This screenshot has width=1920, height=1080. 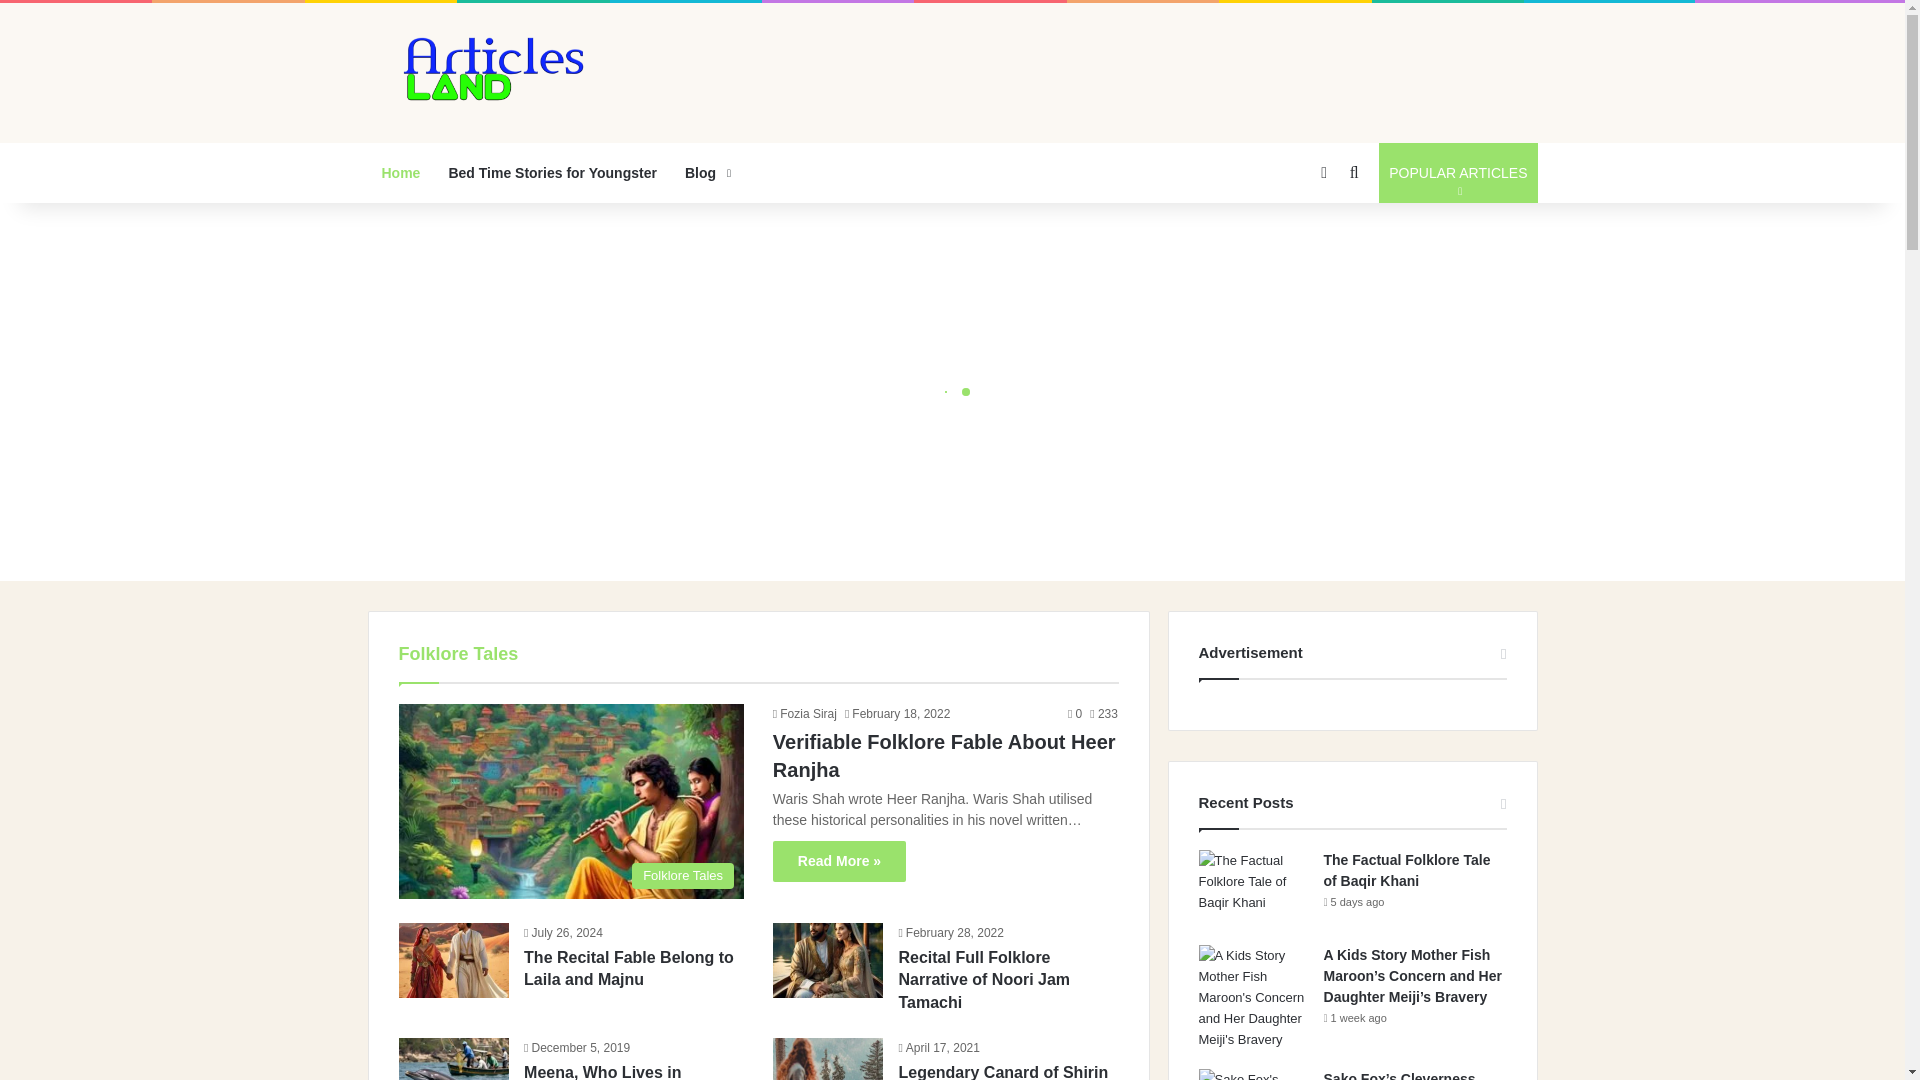 What do you see at coordinates (805, 714) in the screenshot?
I see `Fozia Siraj` at bounding box center [805, 714].